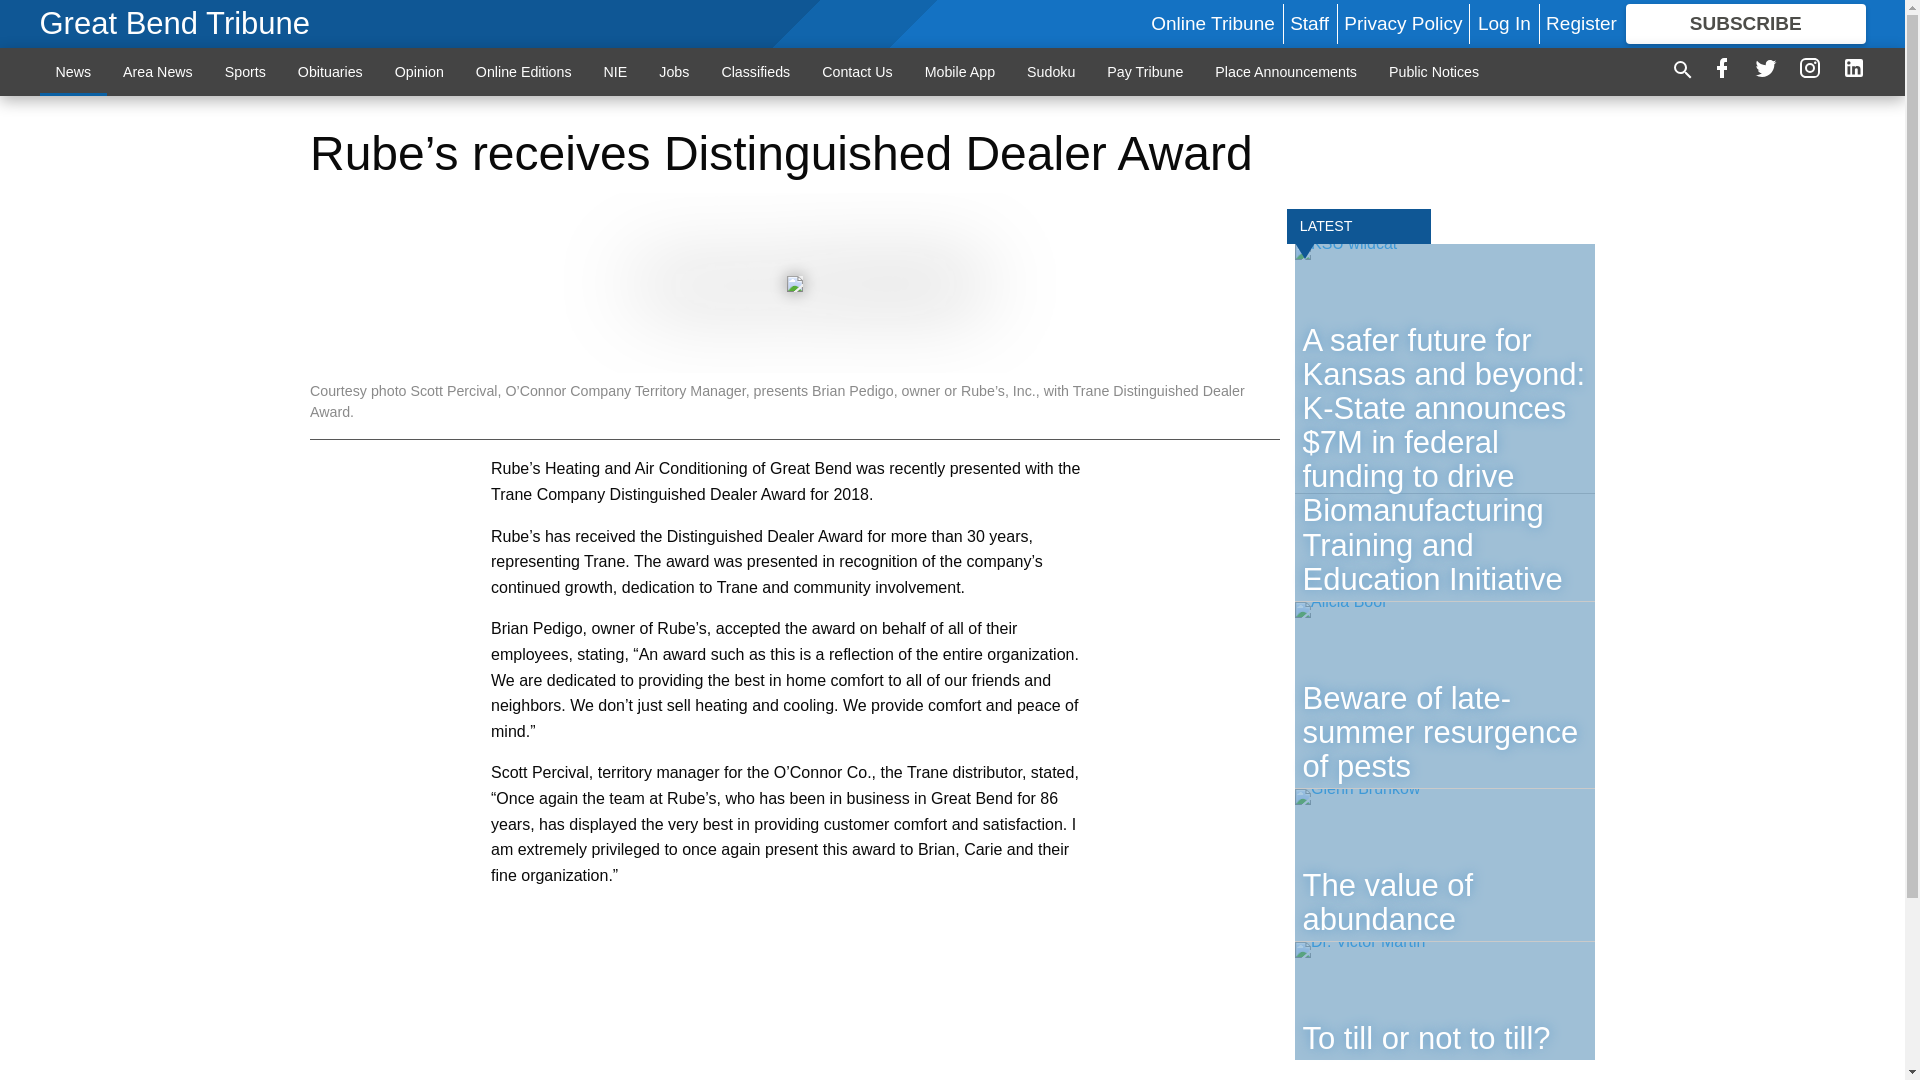 This screenshot has width=1920, height=1080. Describe the element at coordinates (1746, 24) in the screenshot. I see `SUBSCRIBE` at that location.